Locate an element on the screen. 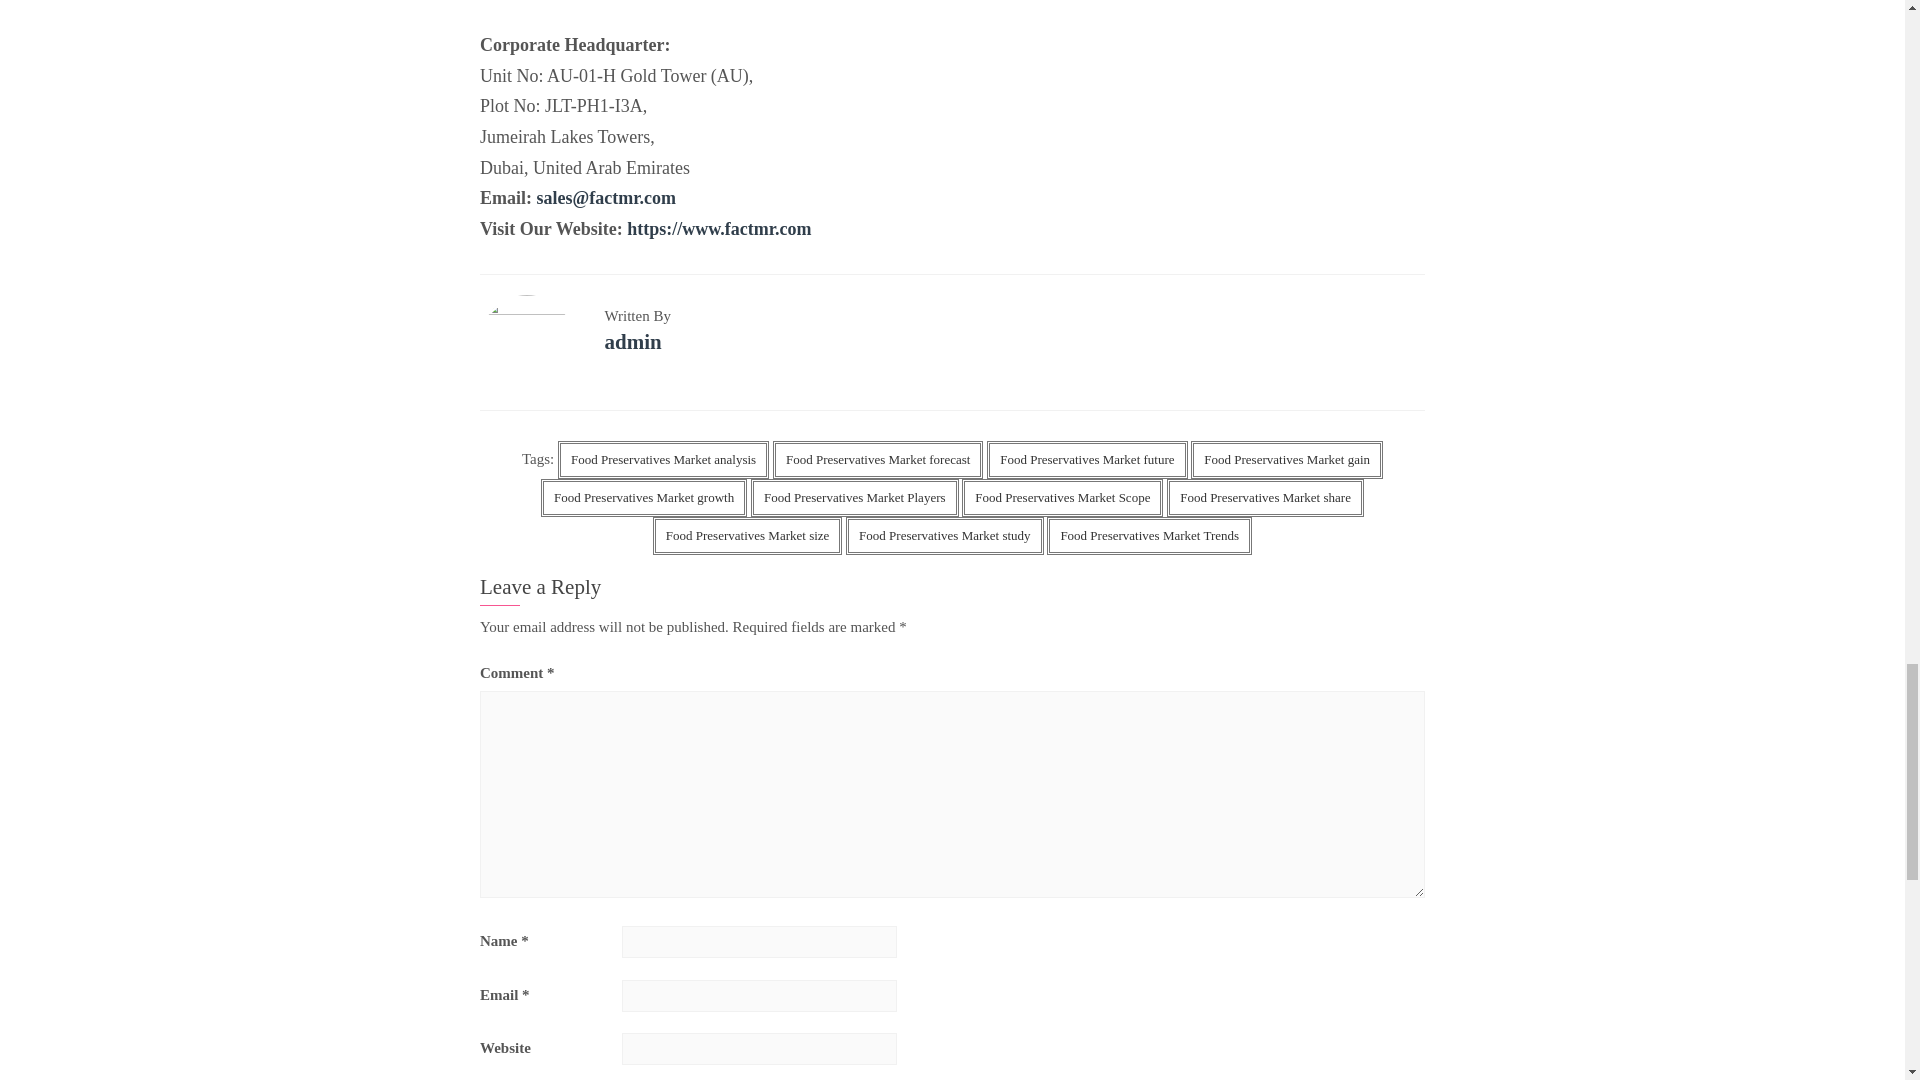 The image size is (1920, 1080). Food Preservatives Market Players is located at coordinates (854, 498).